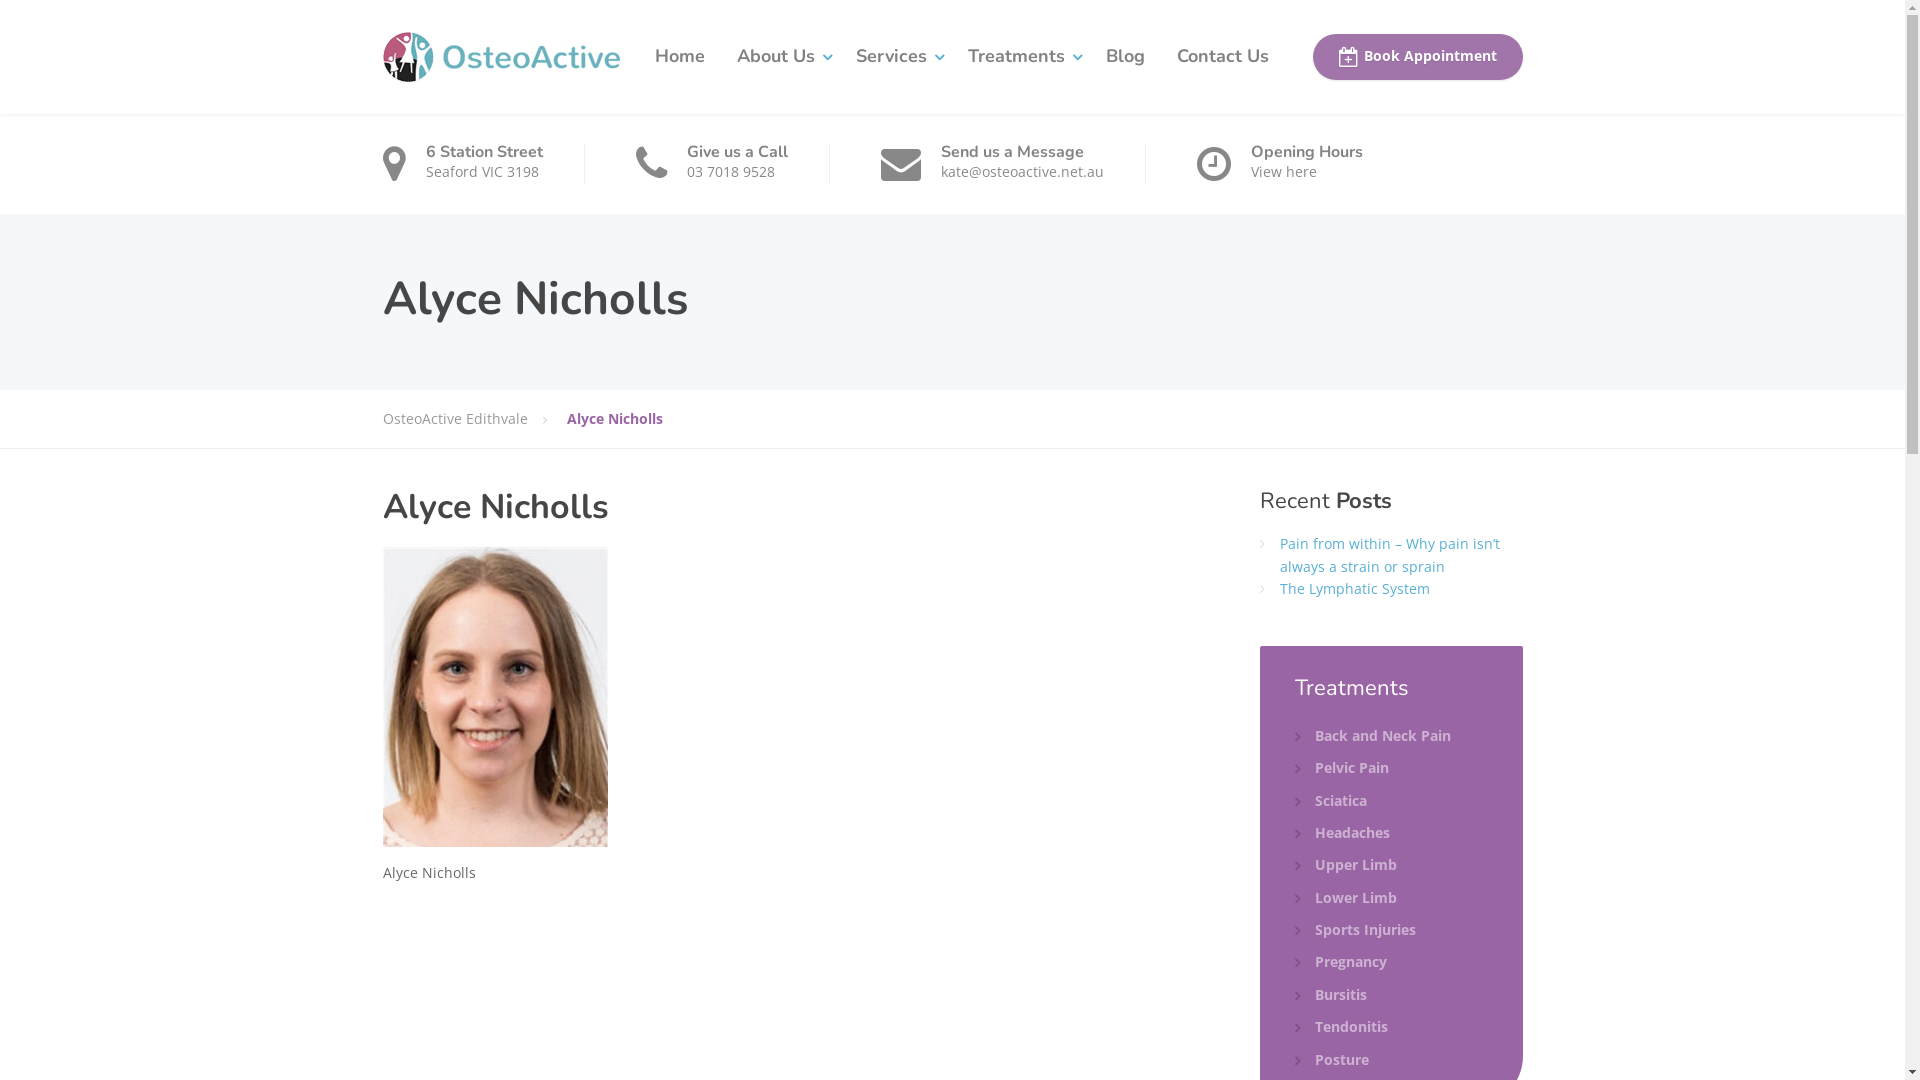 This screenshot has height=1080, width=1920. I want to click on Upper Limb, so click(1346, 865).